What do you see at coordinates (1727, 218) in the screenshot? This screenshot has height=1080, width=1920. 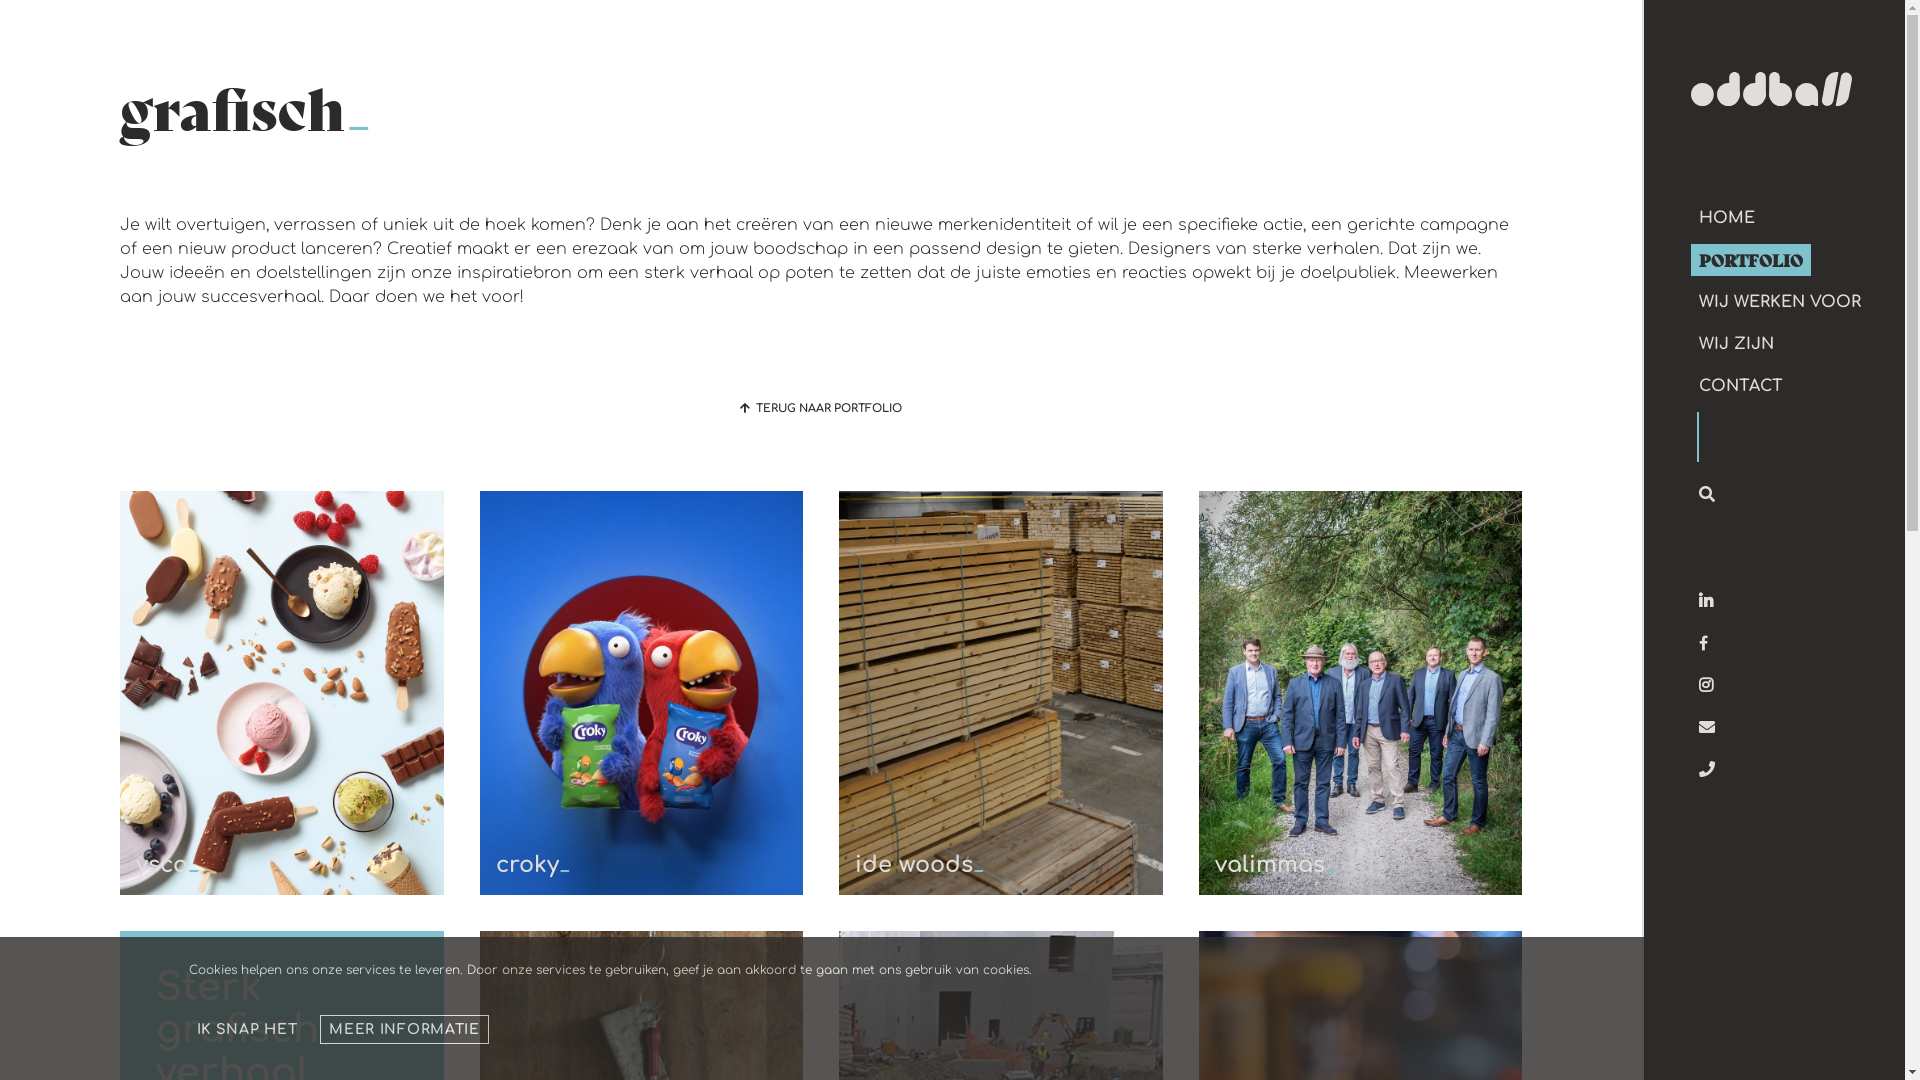 I see `HOME` at bounding box center [1727, 218].